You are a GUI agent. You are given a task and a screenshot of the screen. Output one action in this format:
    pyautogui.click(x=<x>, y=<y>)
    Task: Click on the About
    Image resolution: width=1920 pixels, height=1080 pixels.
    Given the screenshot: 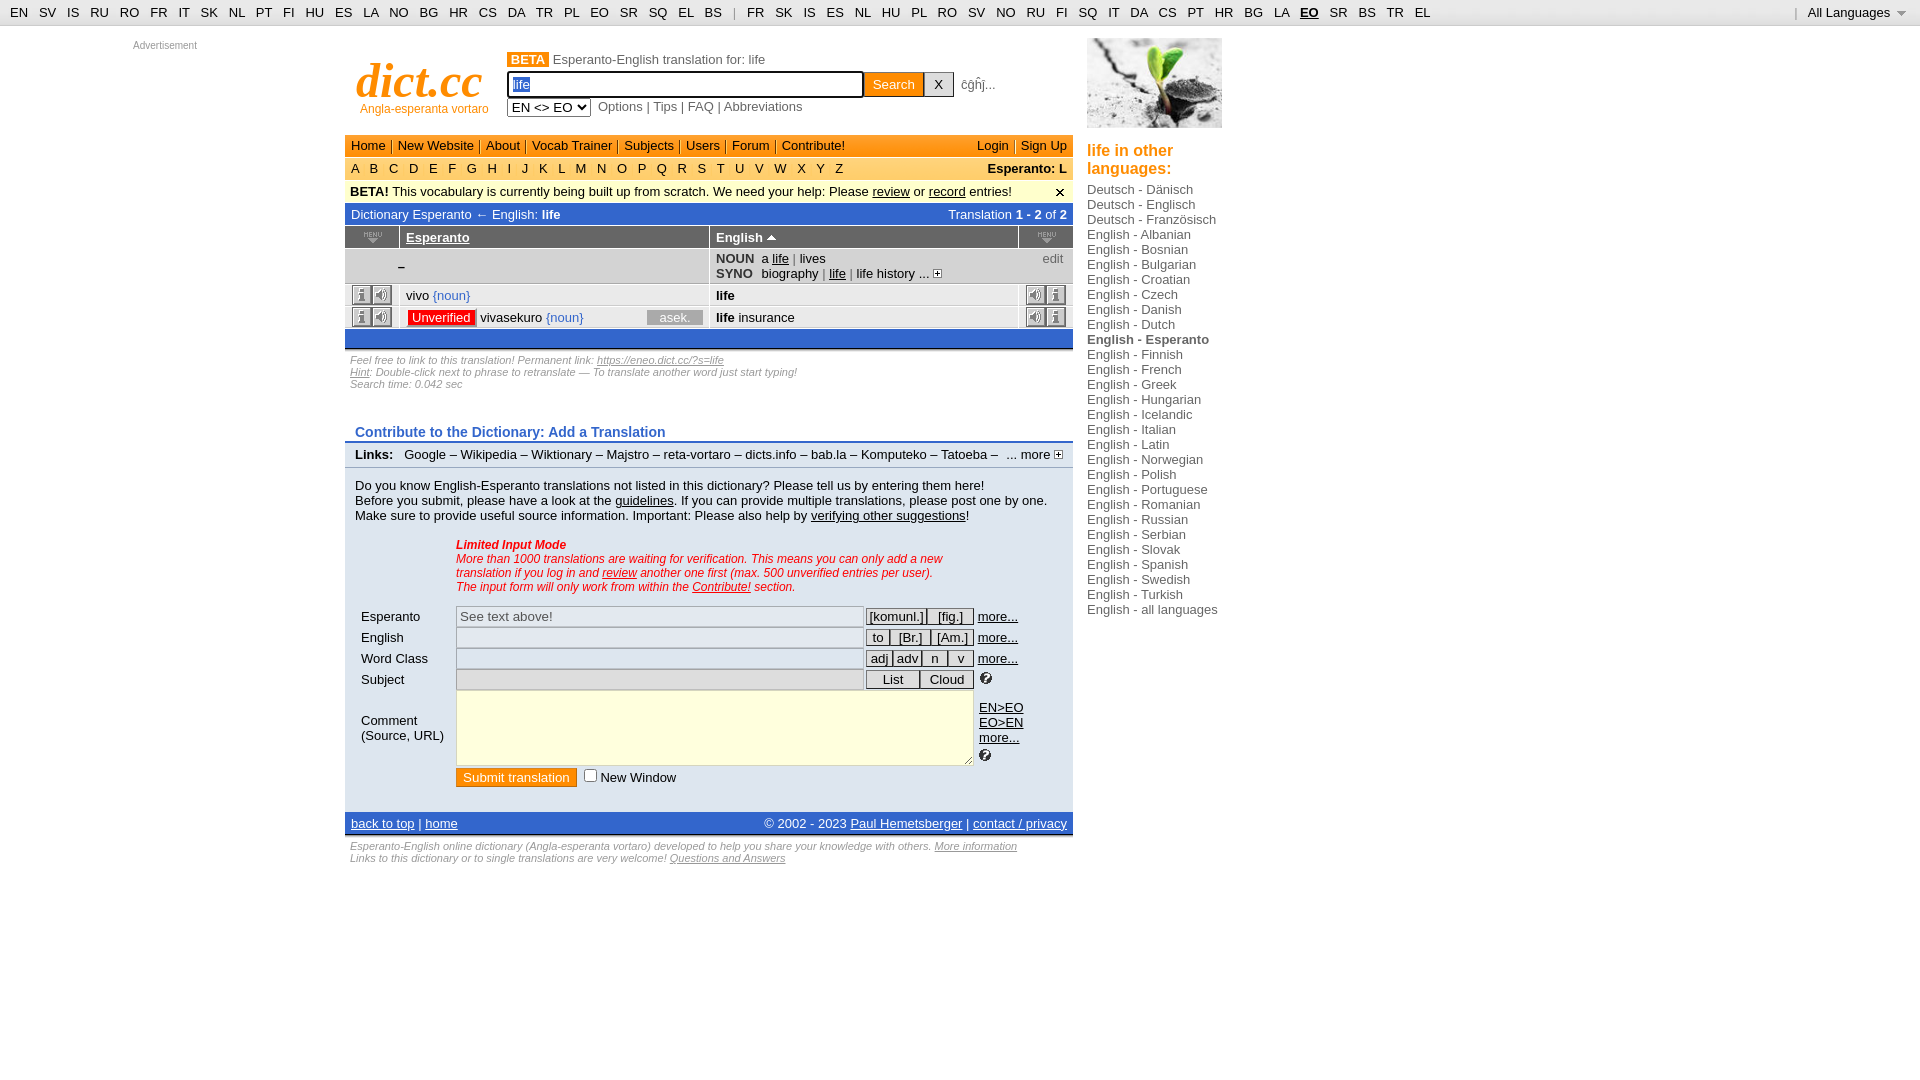 What is the action you would take?
    pyautogui.click(x=503, y=146)
    